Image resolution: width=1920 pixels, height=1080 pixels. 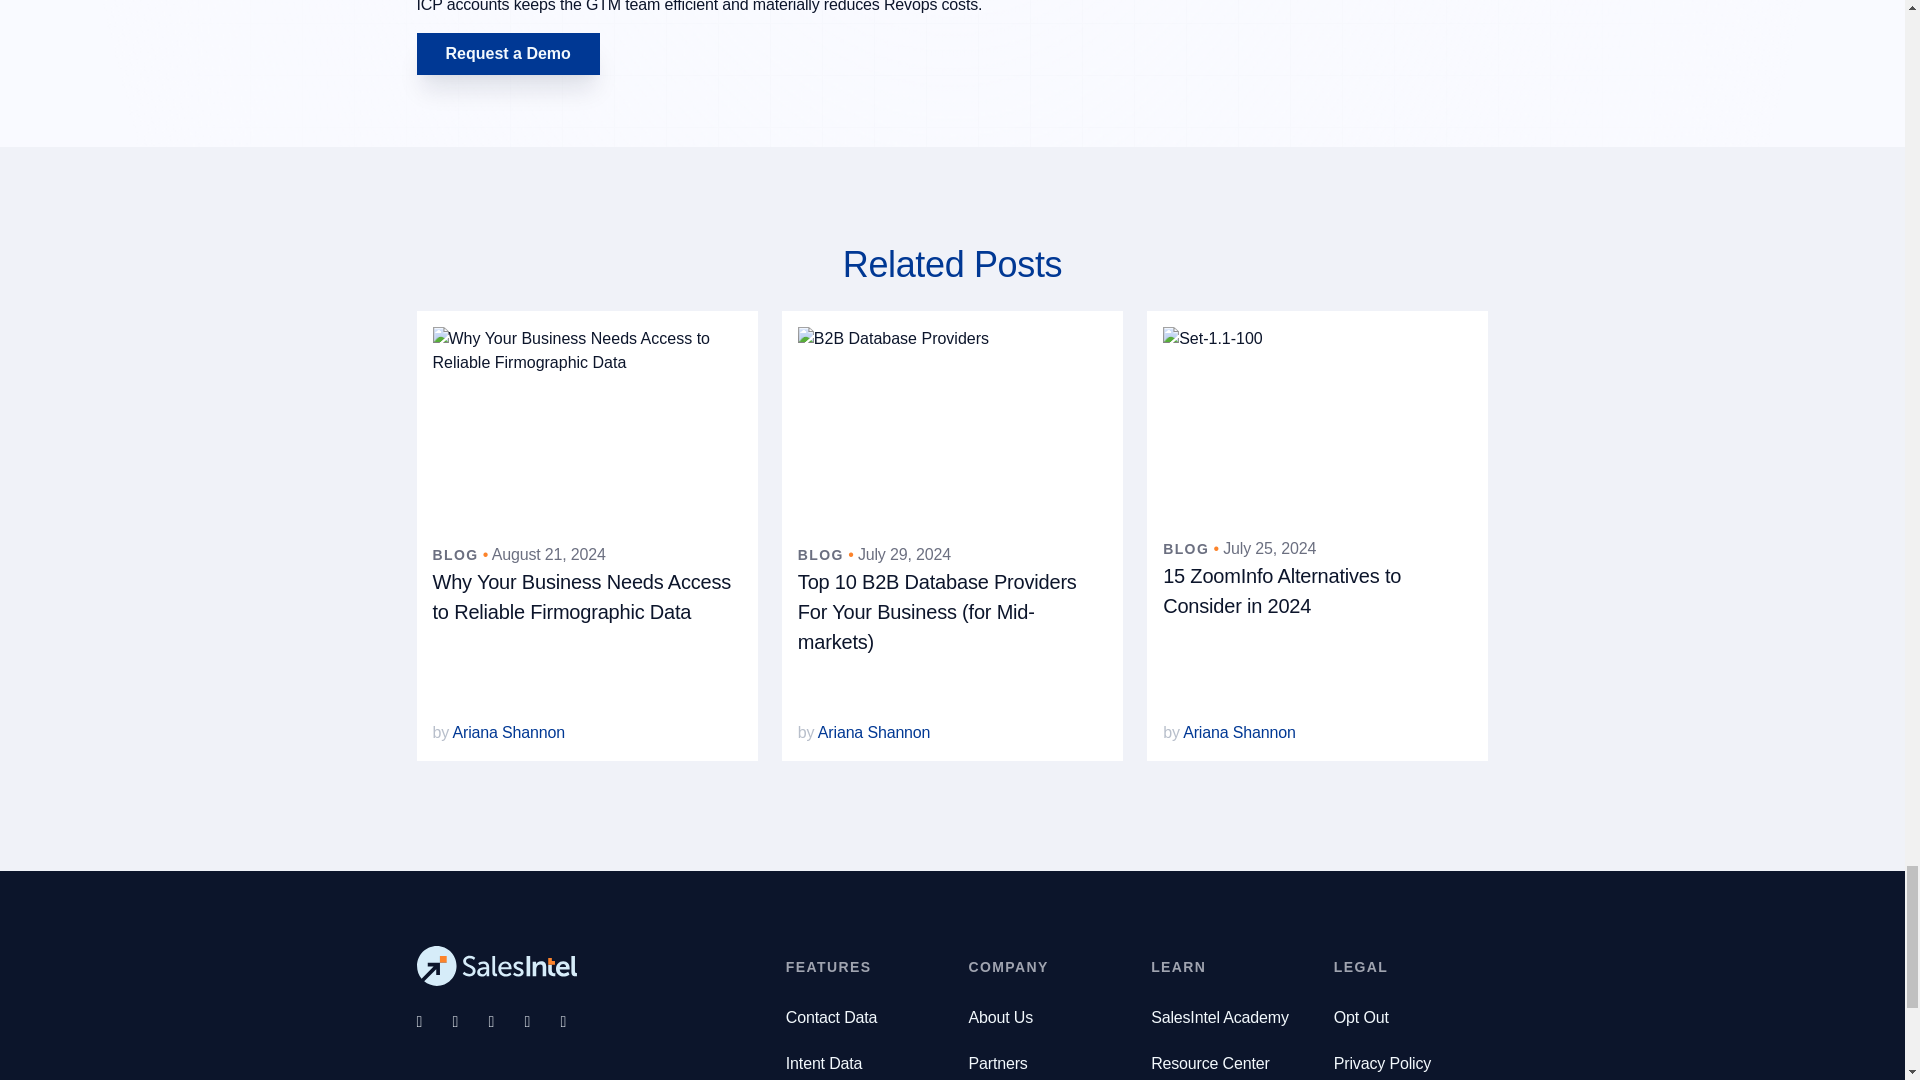 What do you see at coordinates (1239, 732) in the screenshot?
I see `Posts by Ariana Shannon` at bounding box center [1239, 732].